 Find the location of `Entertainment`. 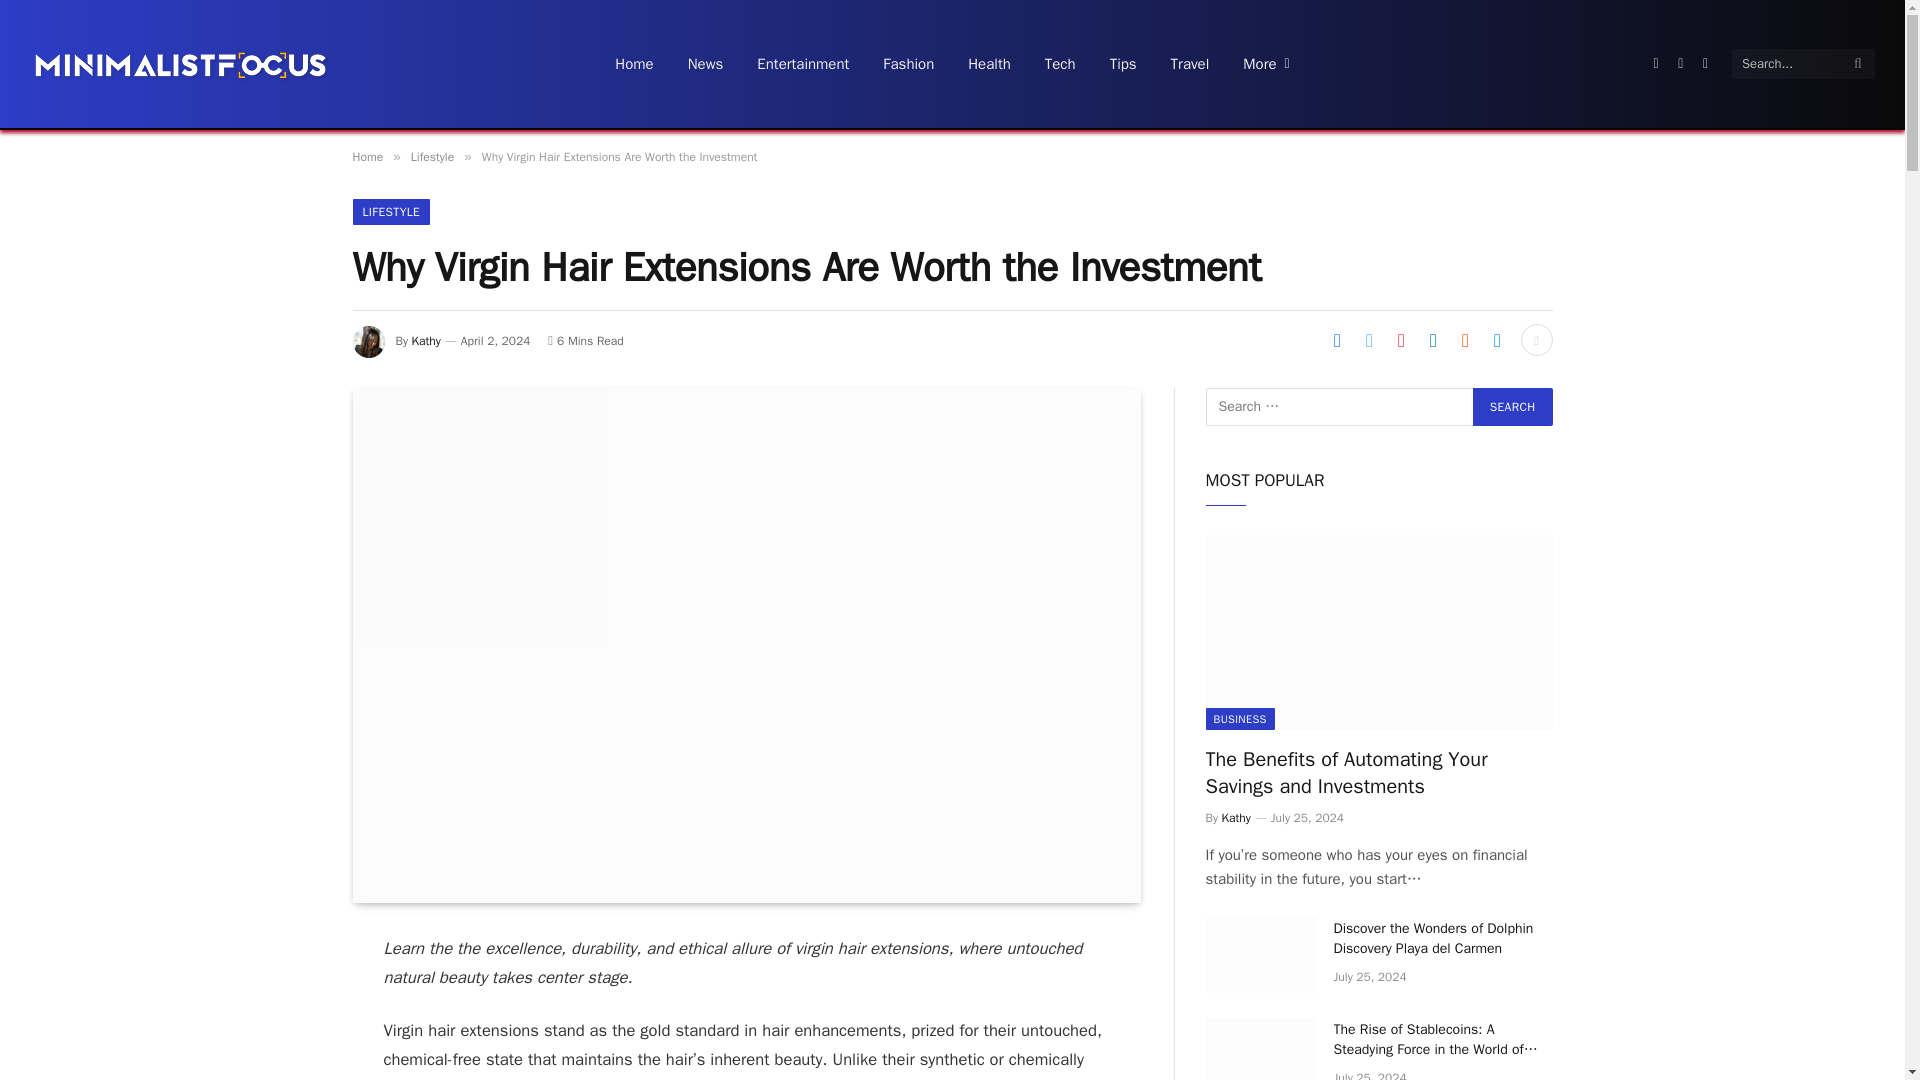

Entertainment is located at coordinates (802, 64).